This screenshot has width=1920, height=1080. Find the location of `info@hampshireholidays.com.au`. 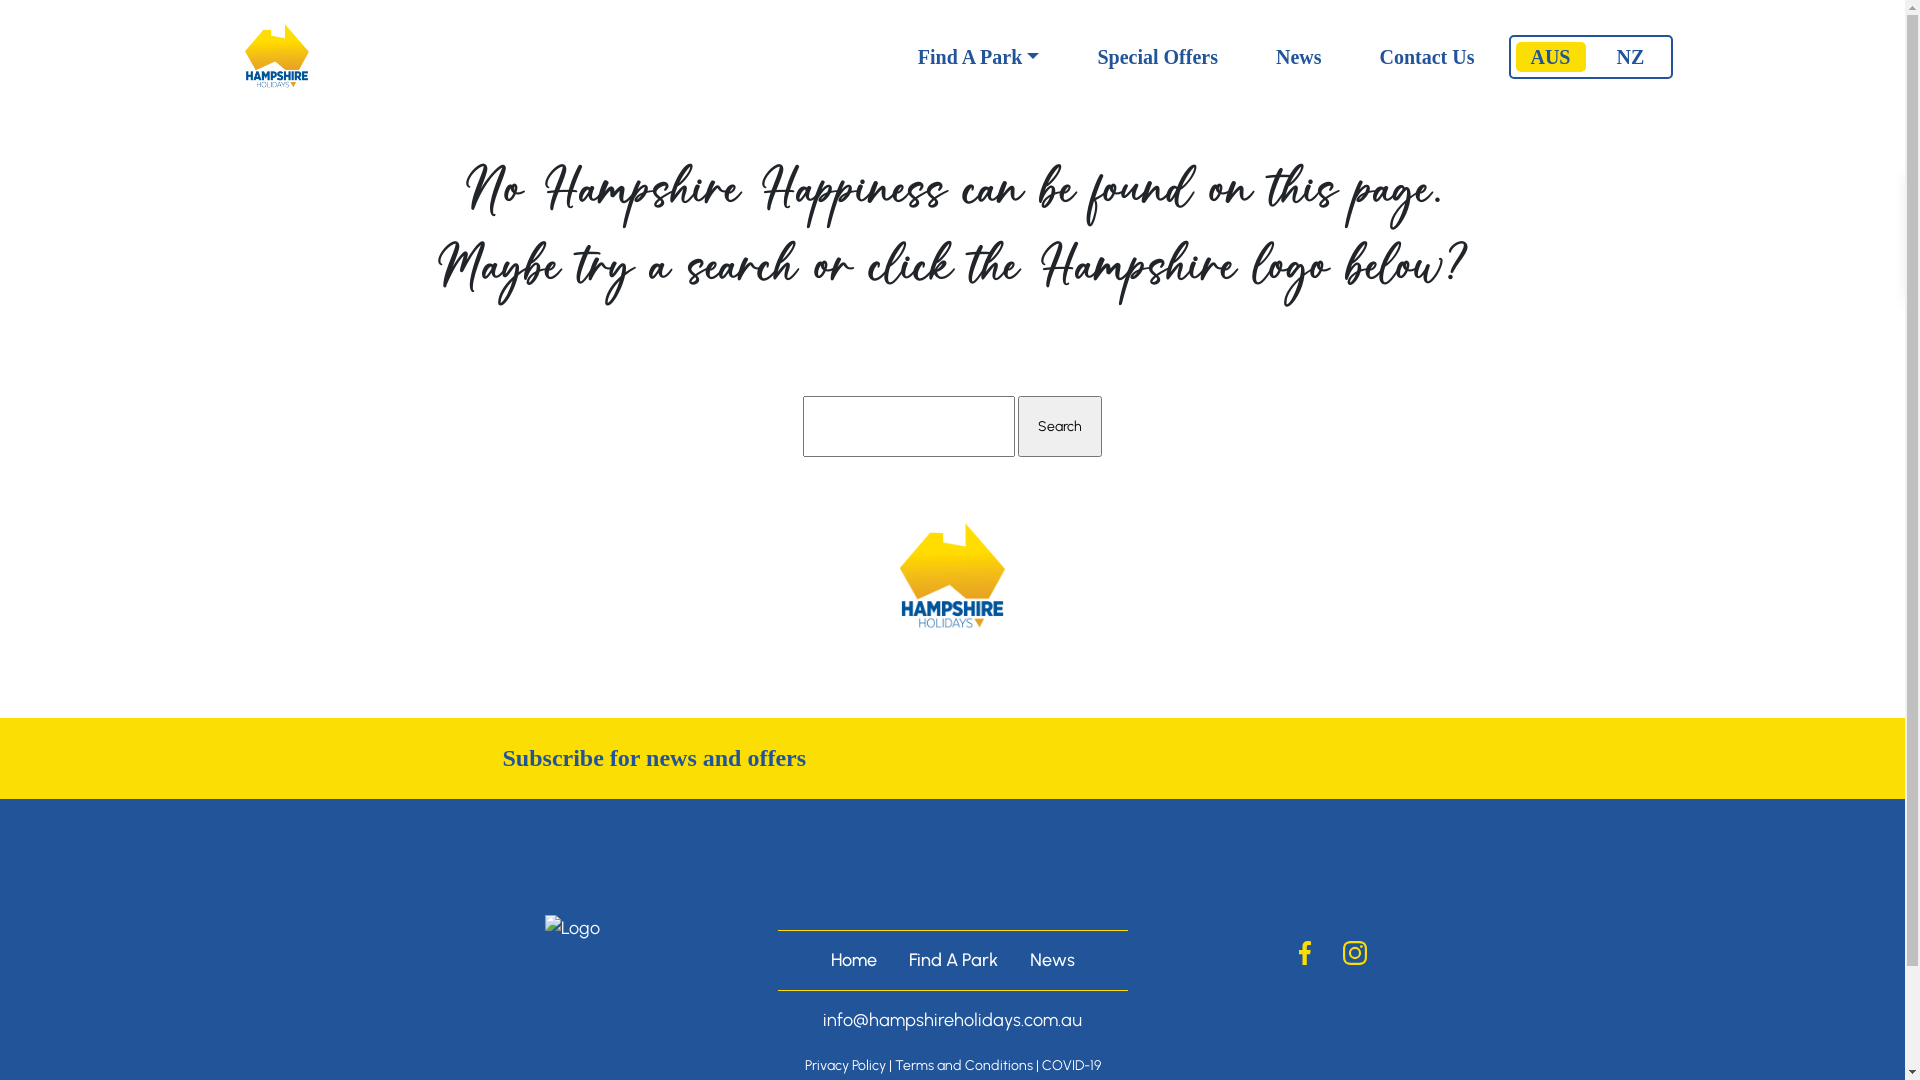

info@hampshireholidays.com.au is located at coordinates (952, 1020).